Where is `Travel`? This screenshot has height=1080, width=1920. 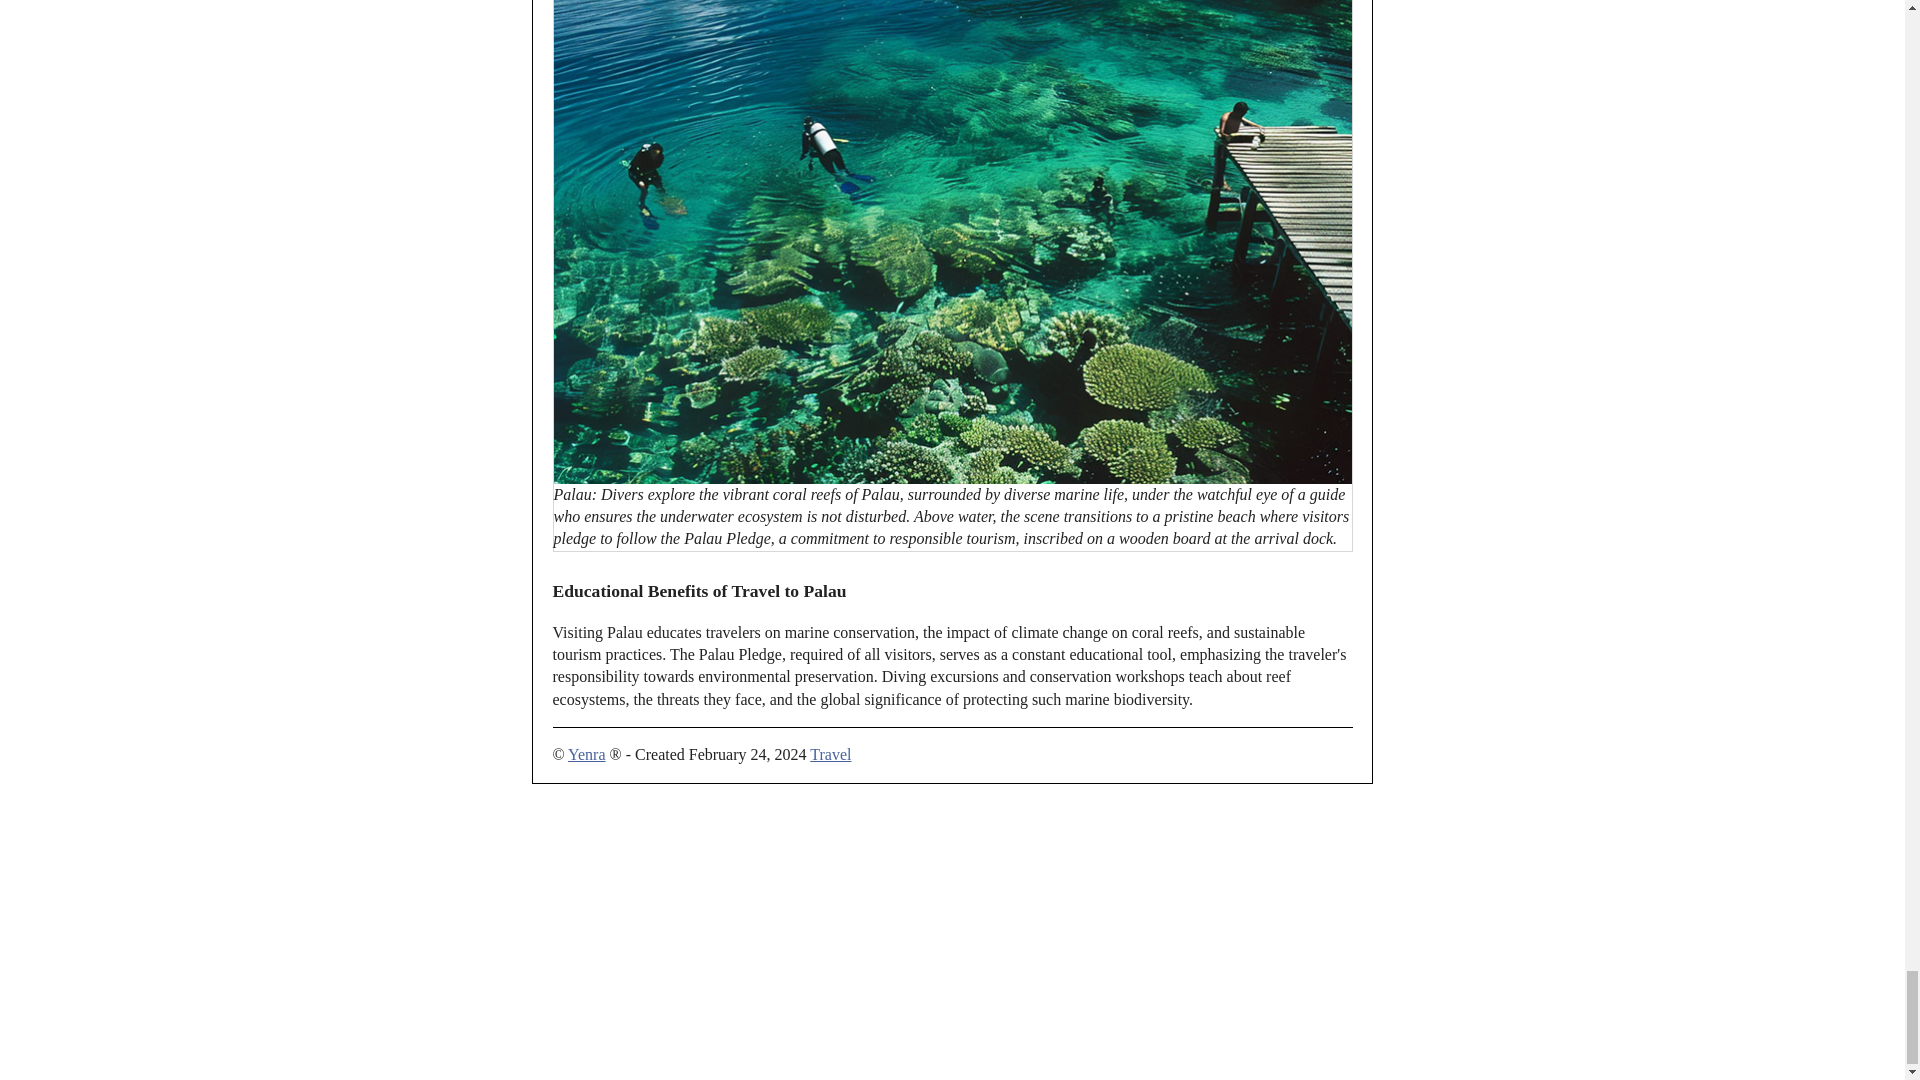
Travel is located at coordinates (830, 754).